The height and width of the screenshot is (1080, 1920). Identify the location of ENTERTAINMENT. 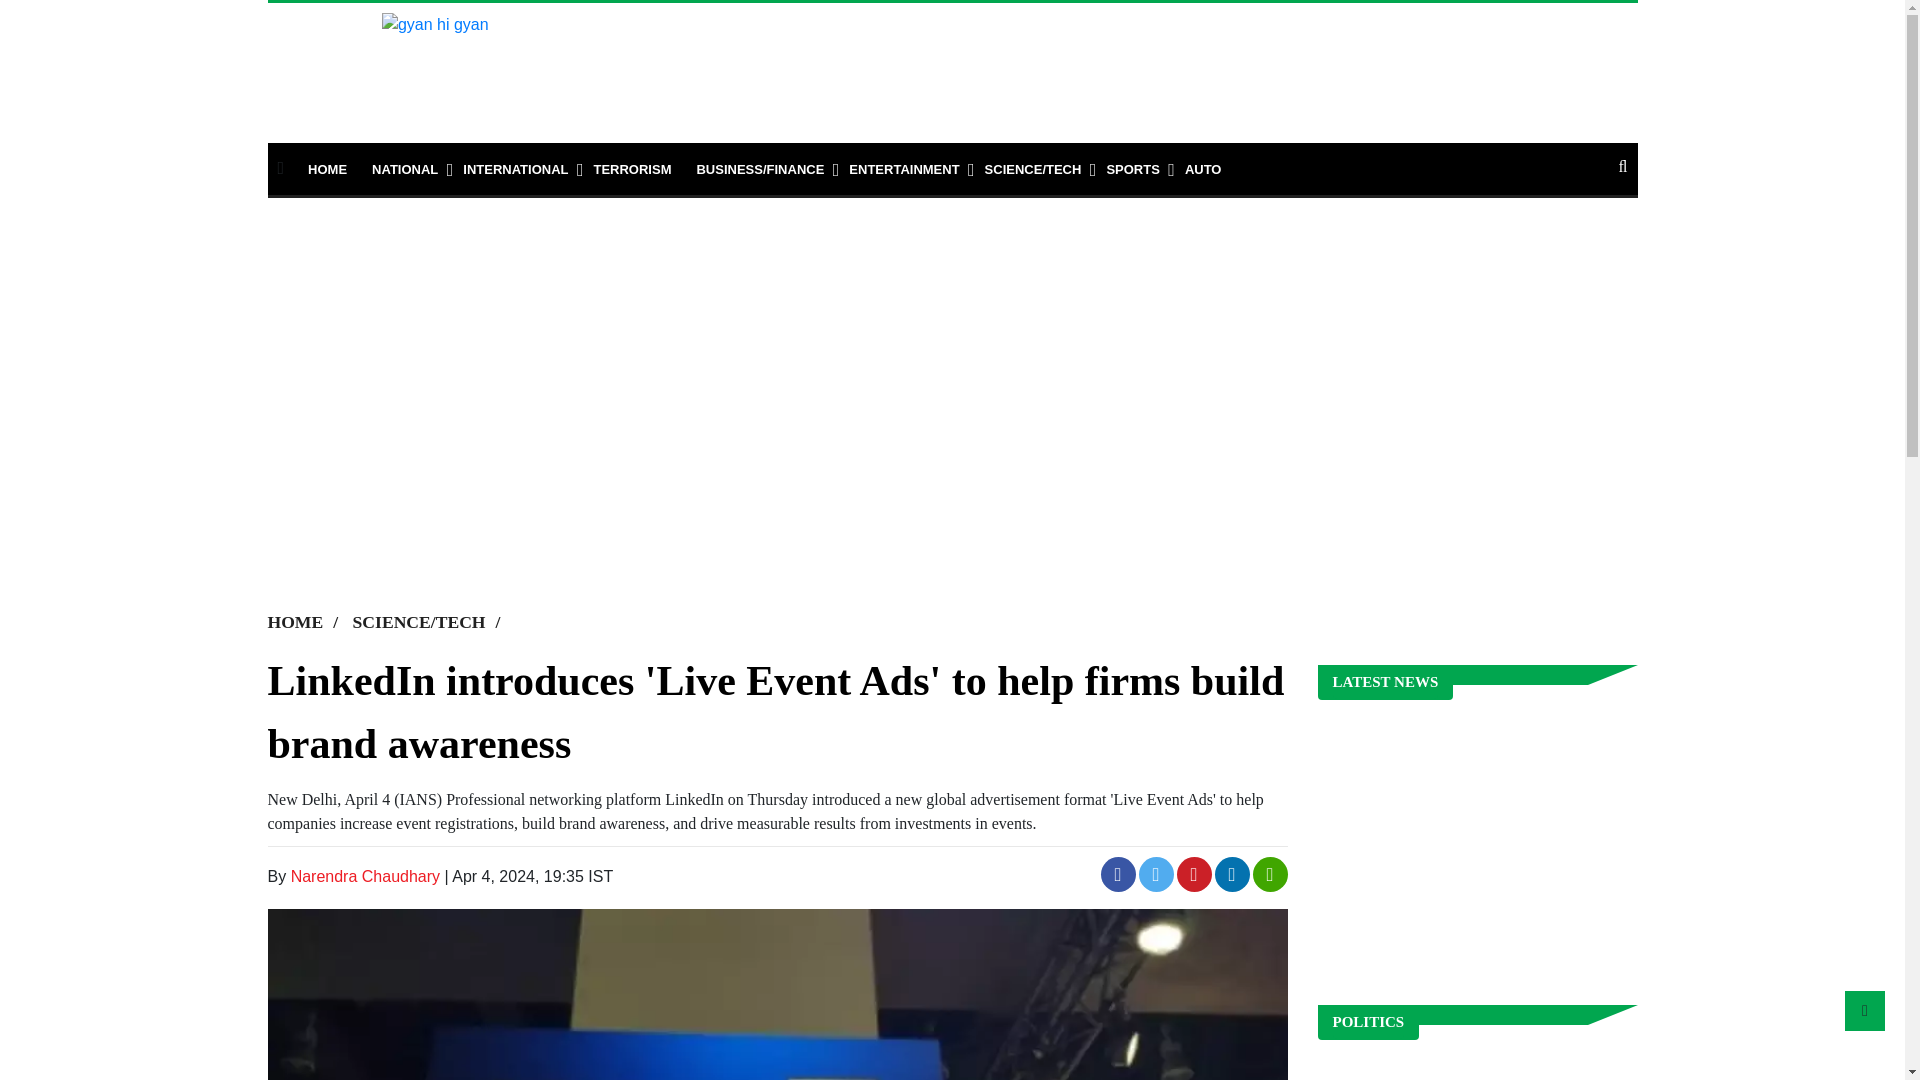
(903, 170).